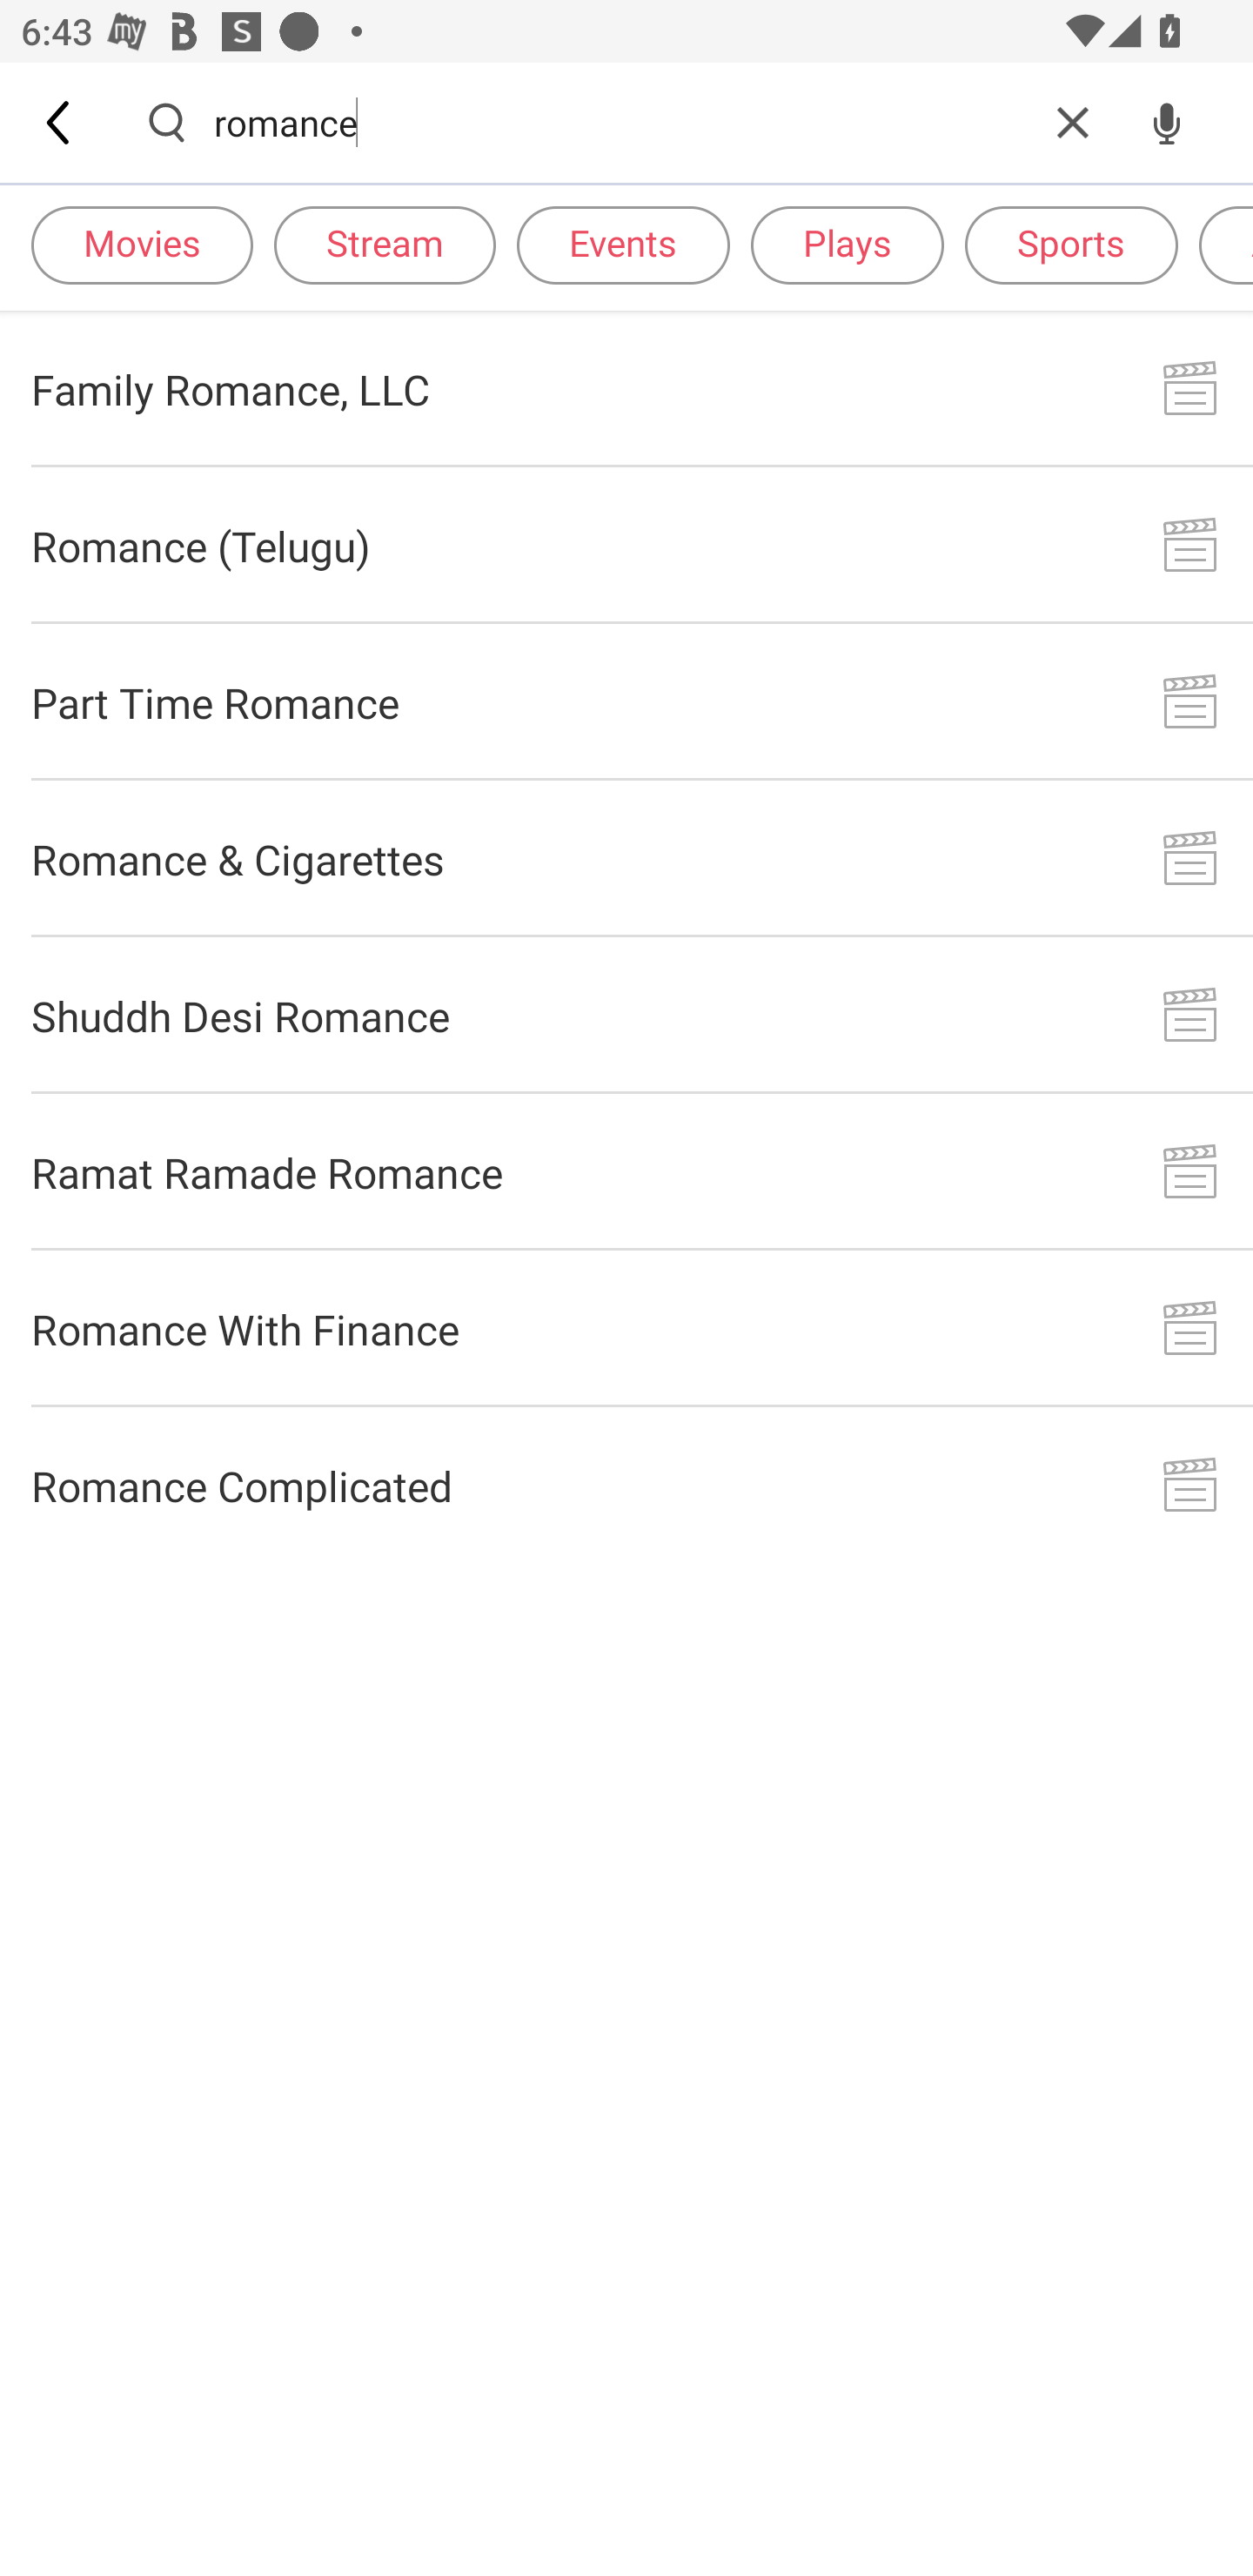 The image size is (1253, 2576). Describe the element at coordinates (623, 244) in the screenshot. I see `Events` at that location.